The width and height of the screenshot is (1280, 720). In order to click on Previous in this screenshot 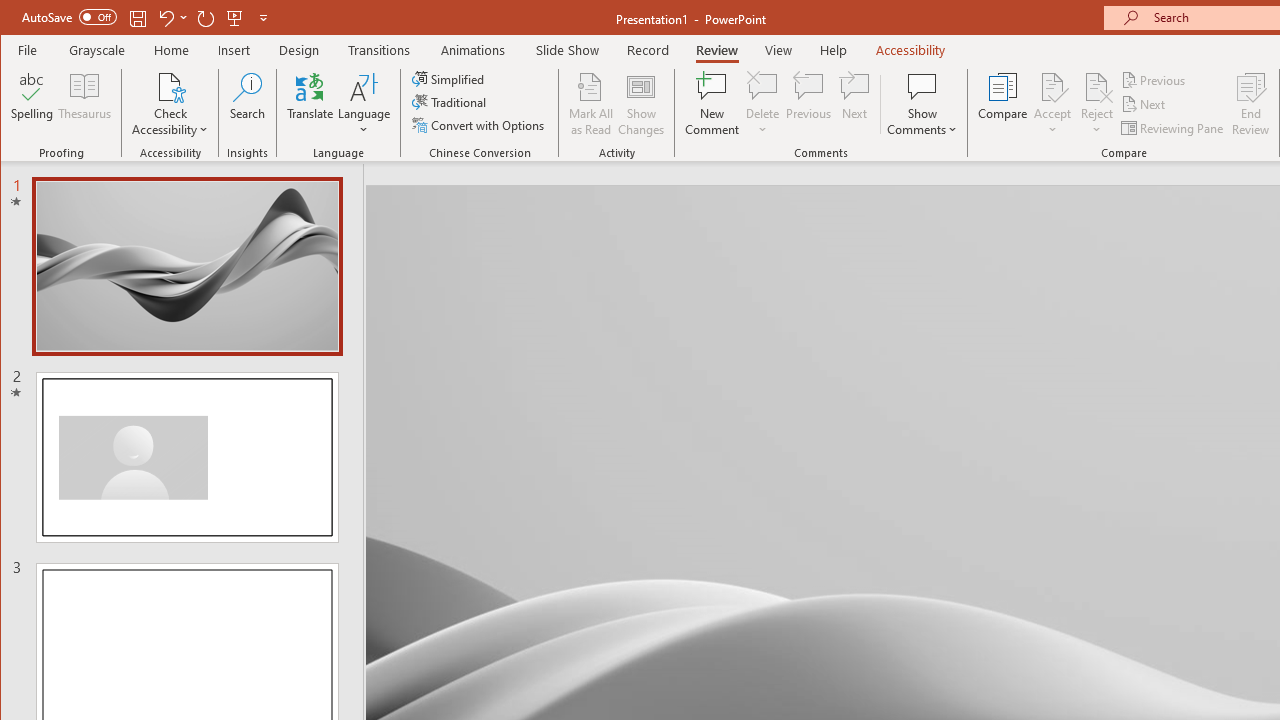, I will do `click(1154, 80)`.